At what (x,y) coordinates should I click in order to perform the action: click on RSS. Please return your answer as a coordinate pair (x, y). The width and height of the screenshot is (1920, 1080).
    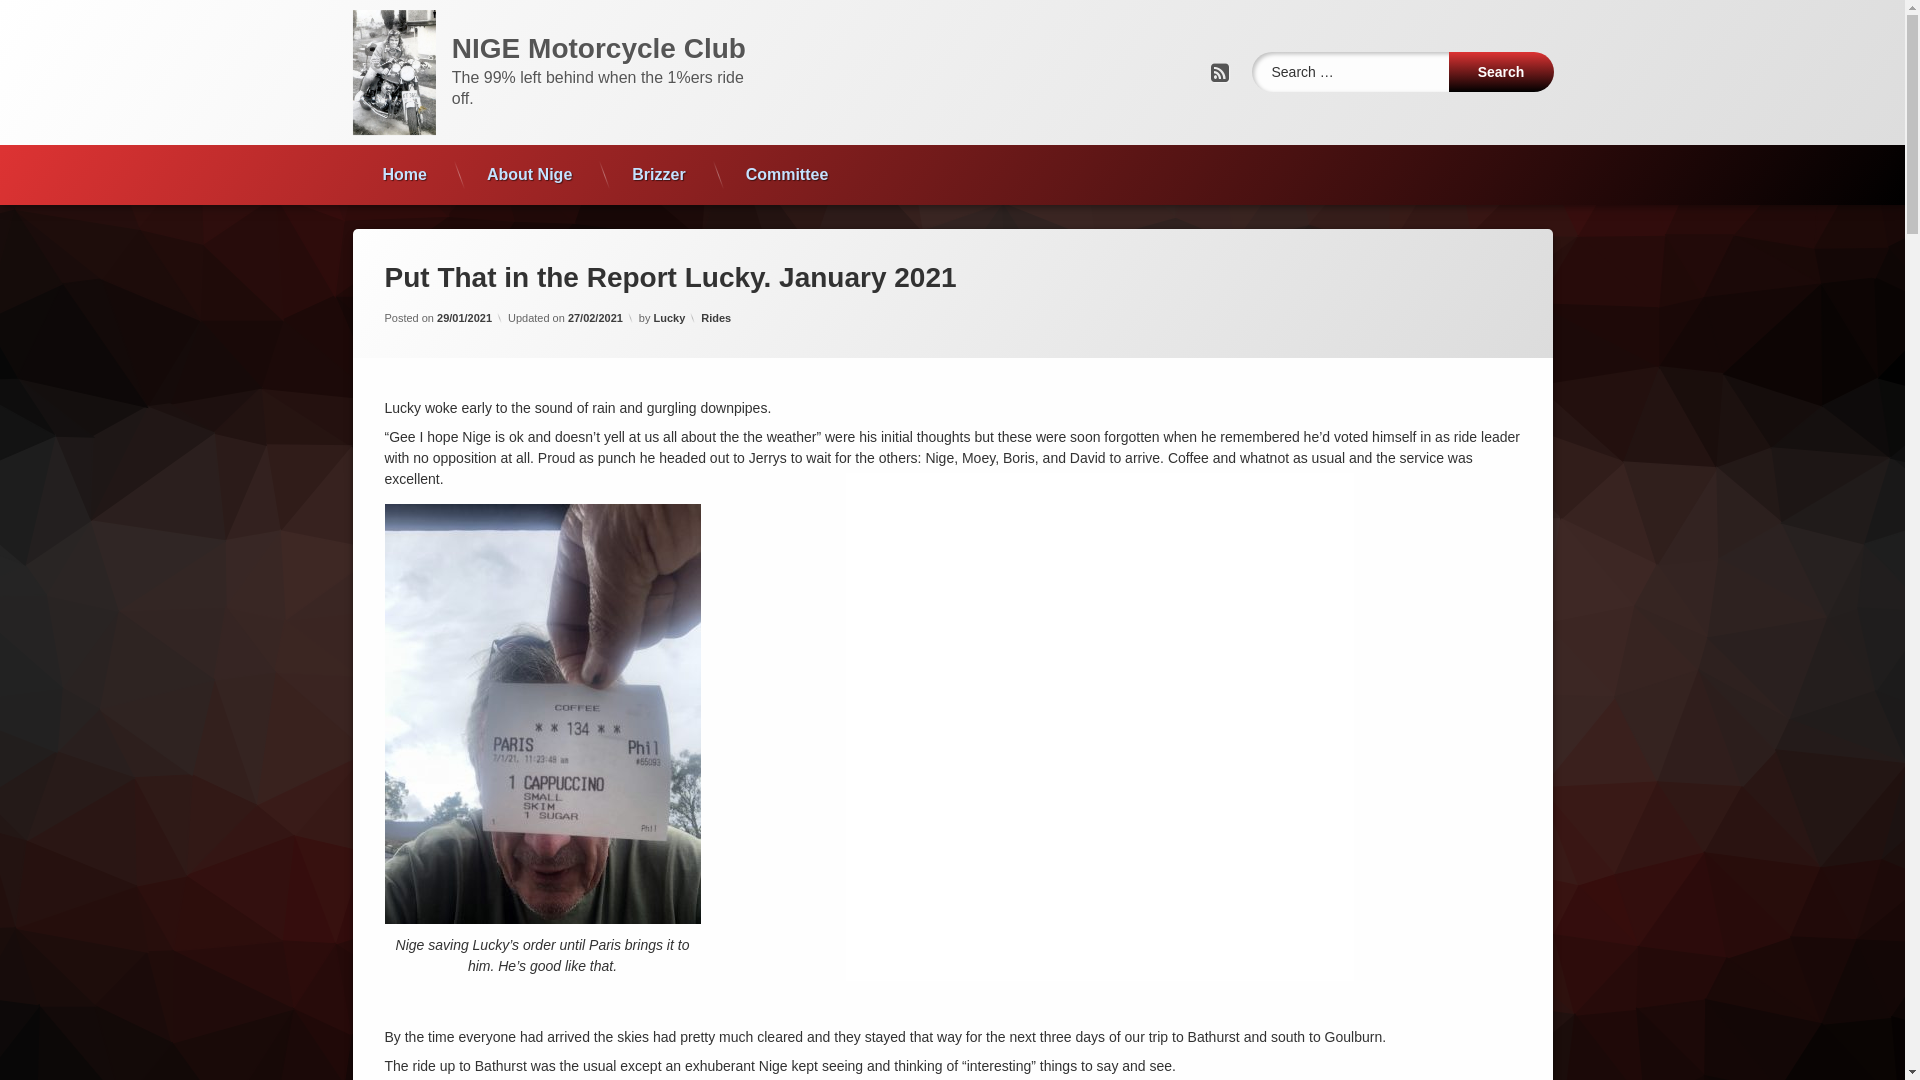
    Looking at the image, I should click on (1219, 72).